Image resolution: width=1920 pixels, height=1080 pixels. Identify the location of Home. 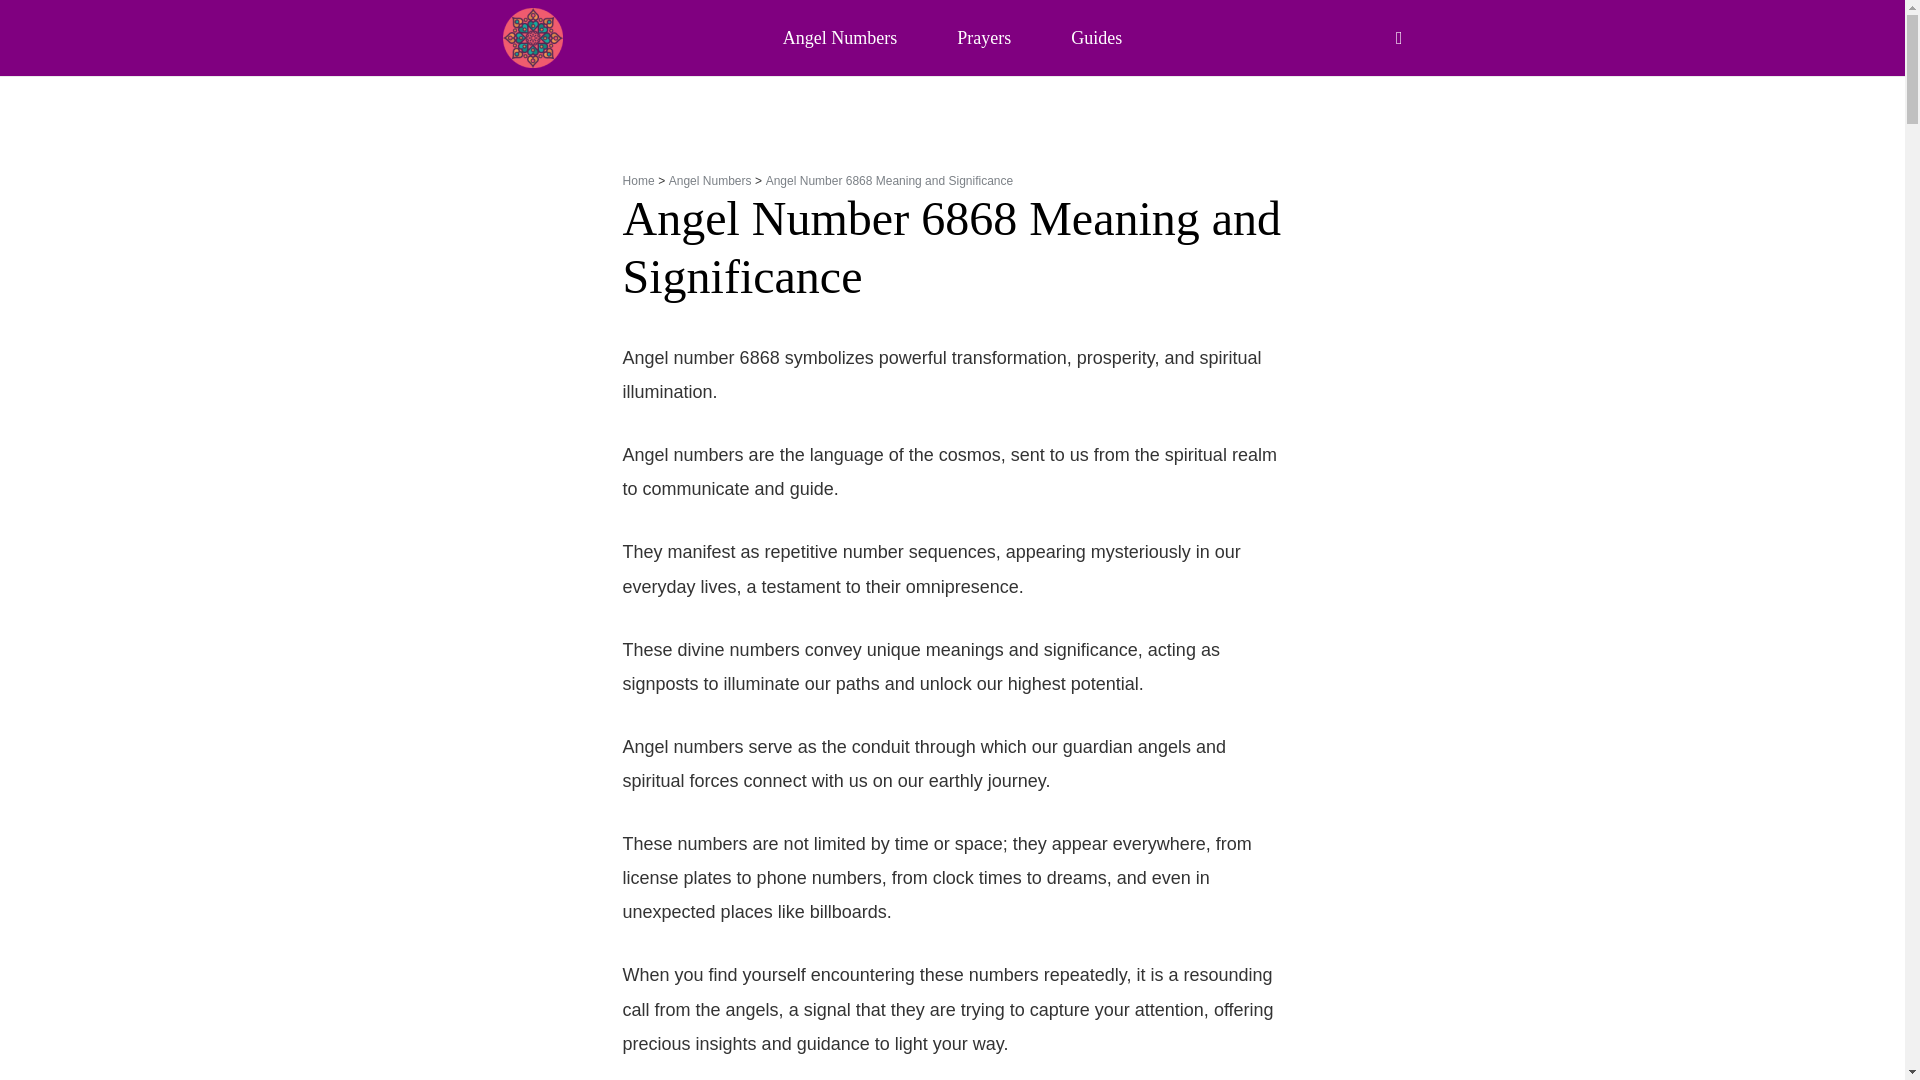
(638, 180).